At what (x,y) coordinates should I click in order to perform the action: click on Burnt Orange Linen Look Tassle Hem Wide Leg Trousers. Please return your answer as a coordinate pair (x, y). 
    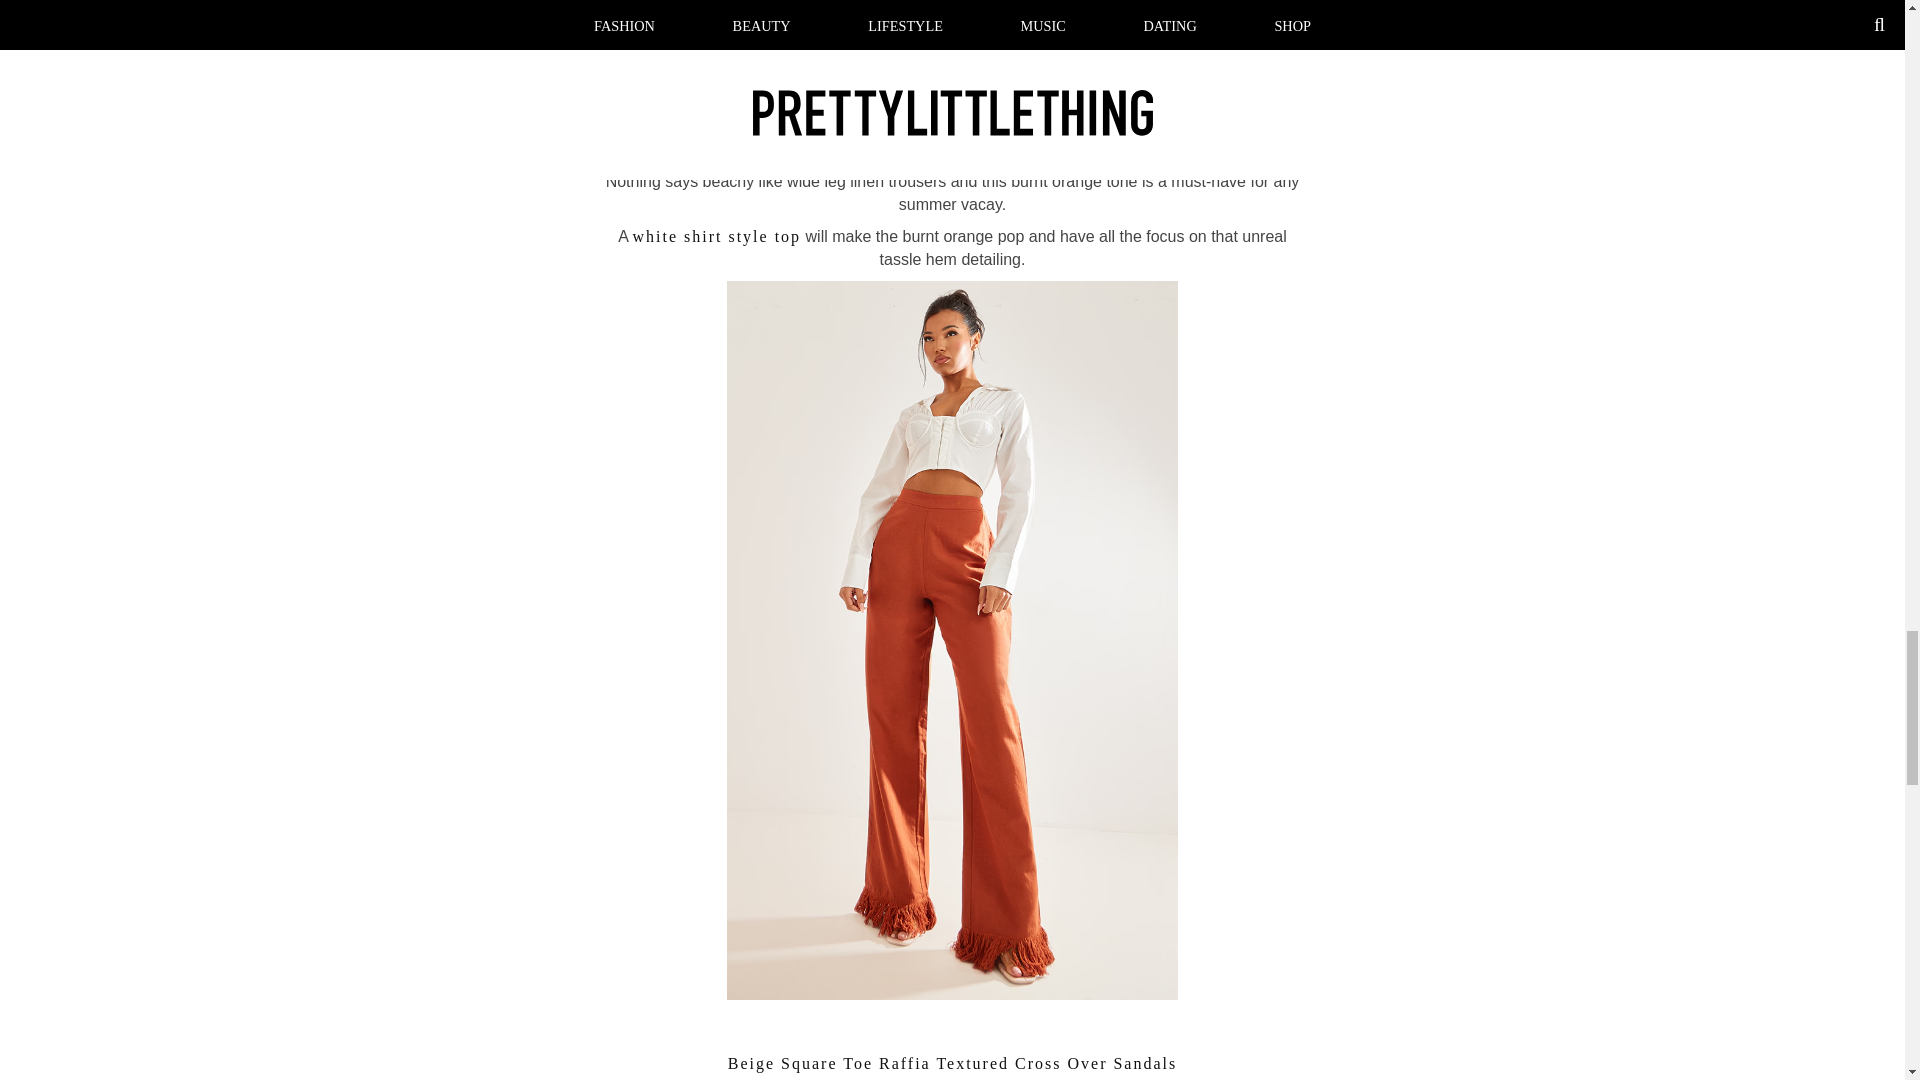
    Looking at the image, I should click on (952, 117).